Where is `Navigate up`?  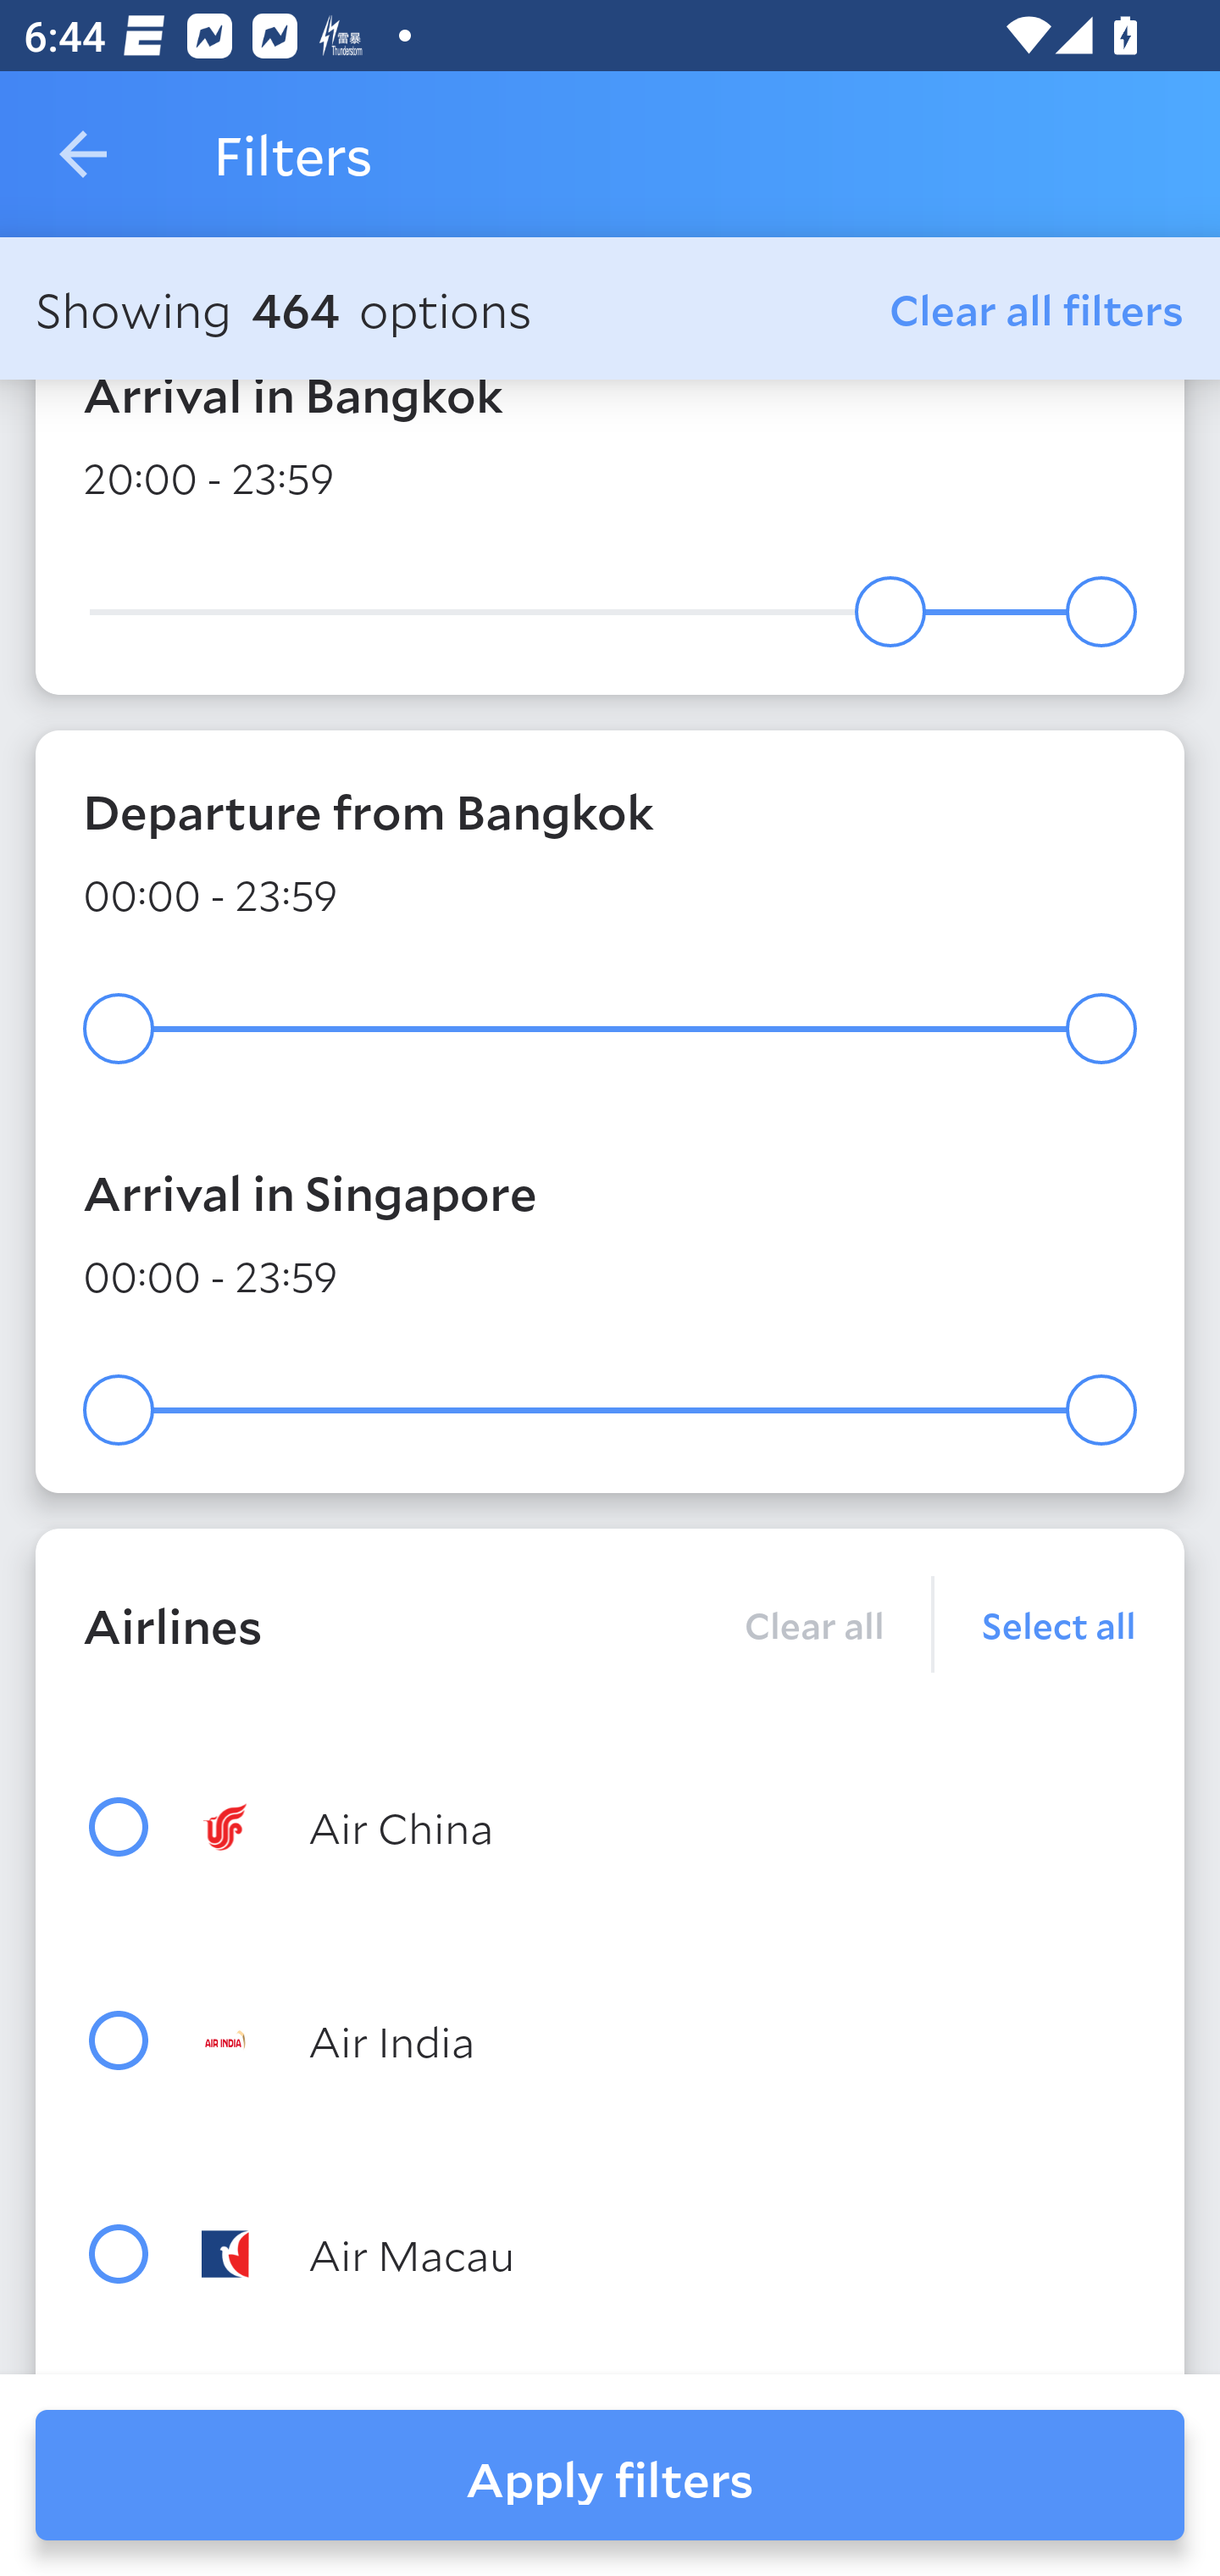 Navigate up is located at coordinates (83, 154).